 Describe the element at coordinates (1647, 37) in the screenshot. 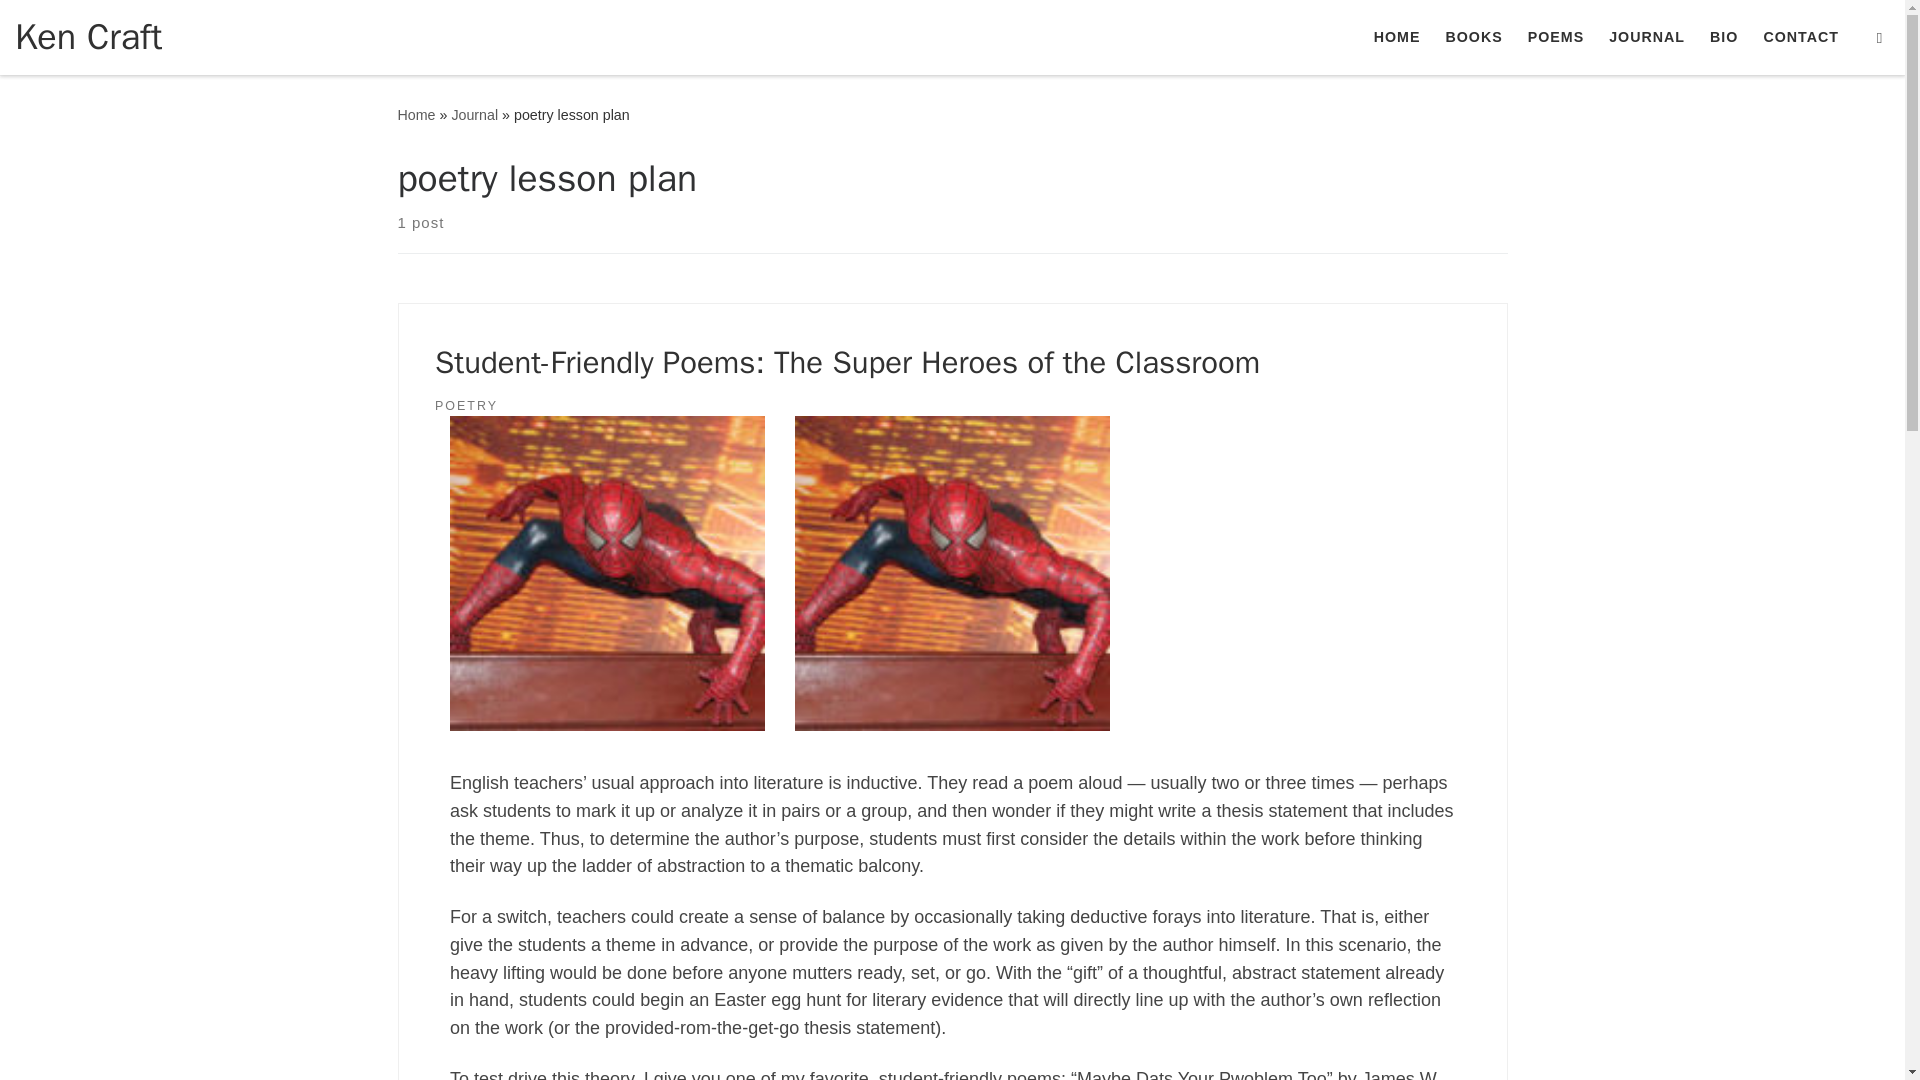

I see `JOURNAL` at that location.